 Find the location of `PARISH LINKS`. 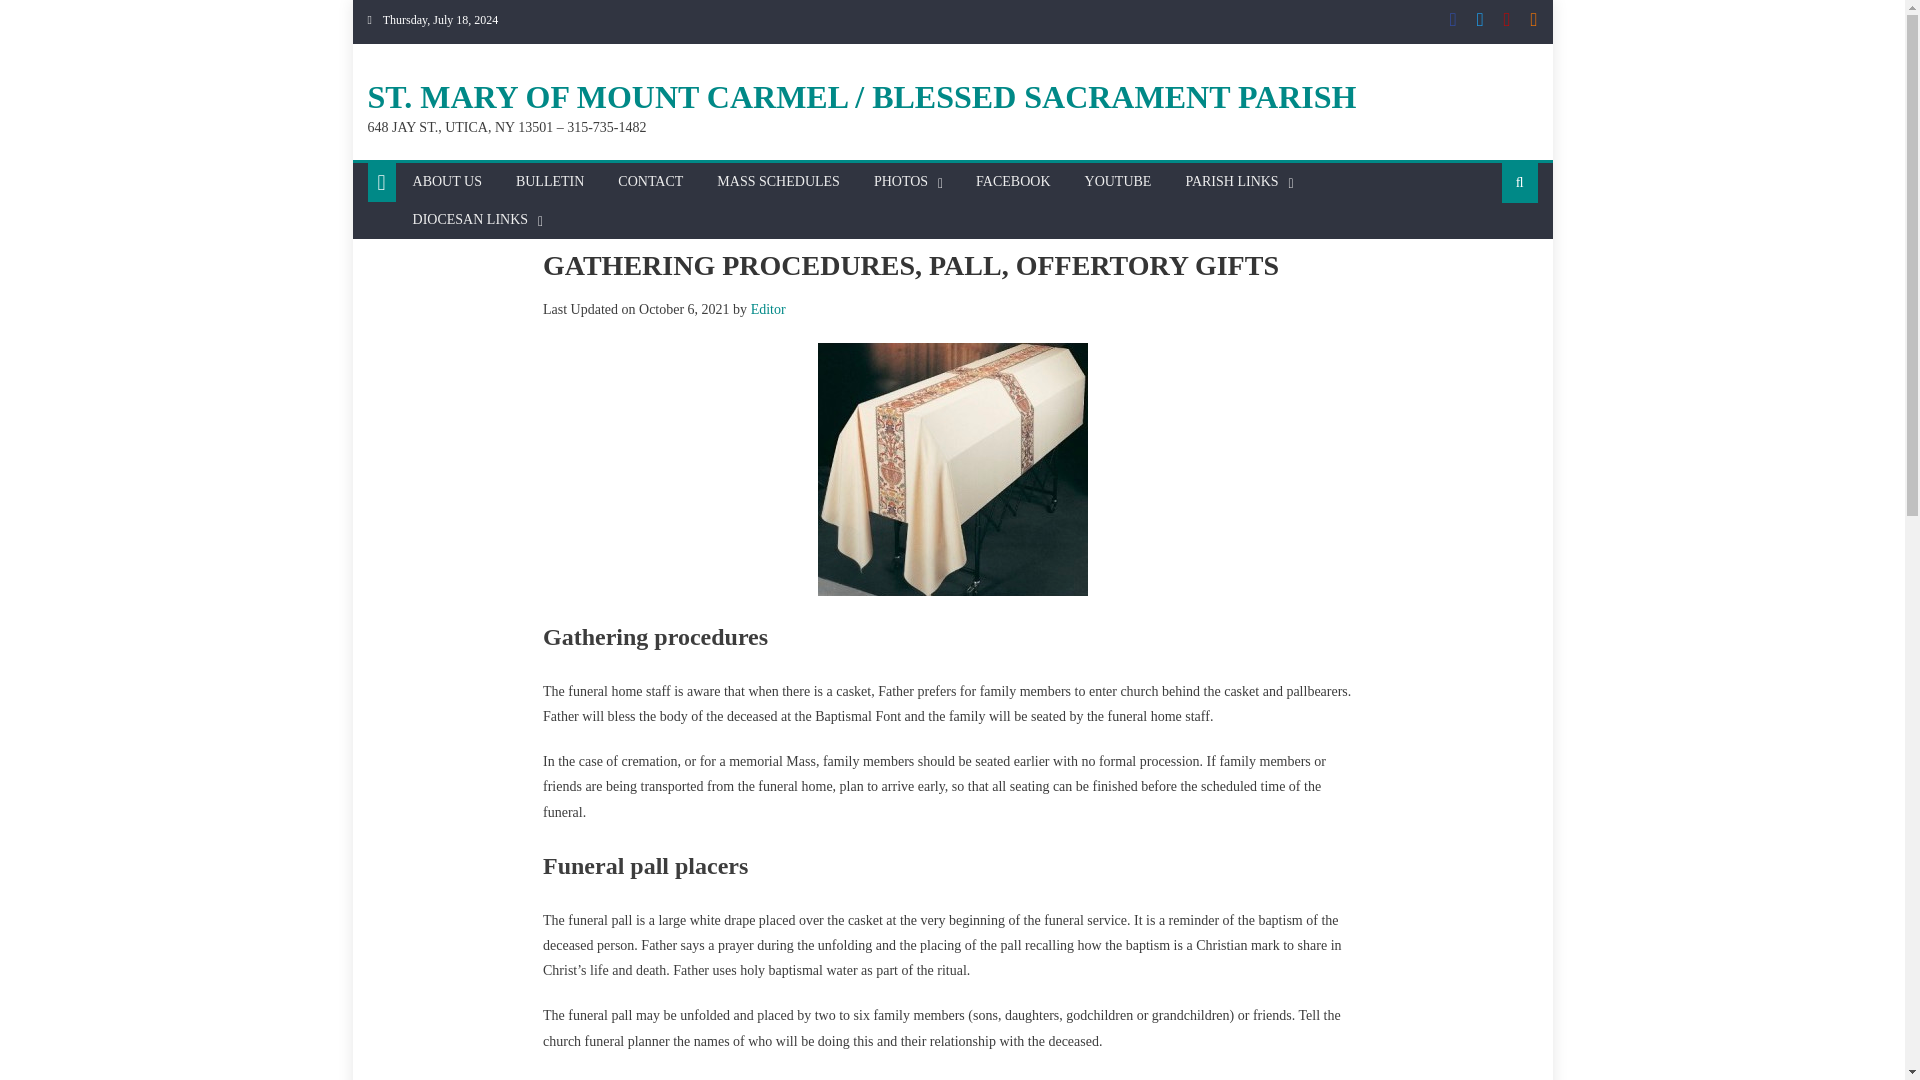

PARISH LINKS is located at coordinates (1230, 182).